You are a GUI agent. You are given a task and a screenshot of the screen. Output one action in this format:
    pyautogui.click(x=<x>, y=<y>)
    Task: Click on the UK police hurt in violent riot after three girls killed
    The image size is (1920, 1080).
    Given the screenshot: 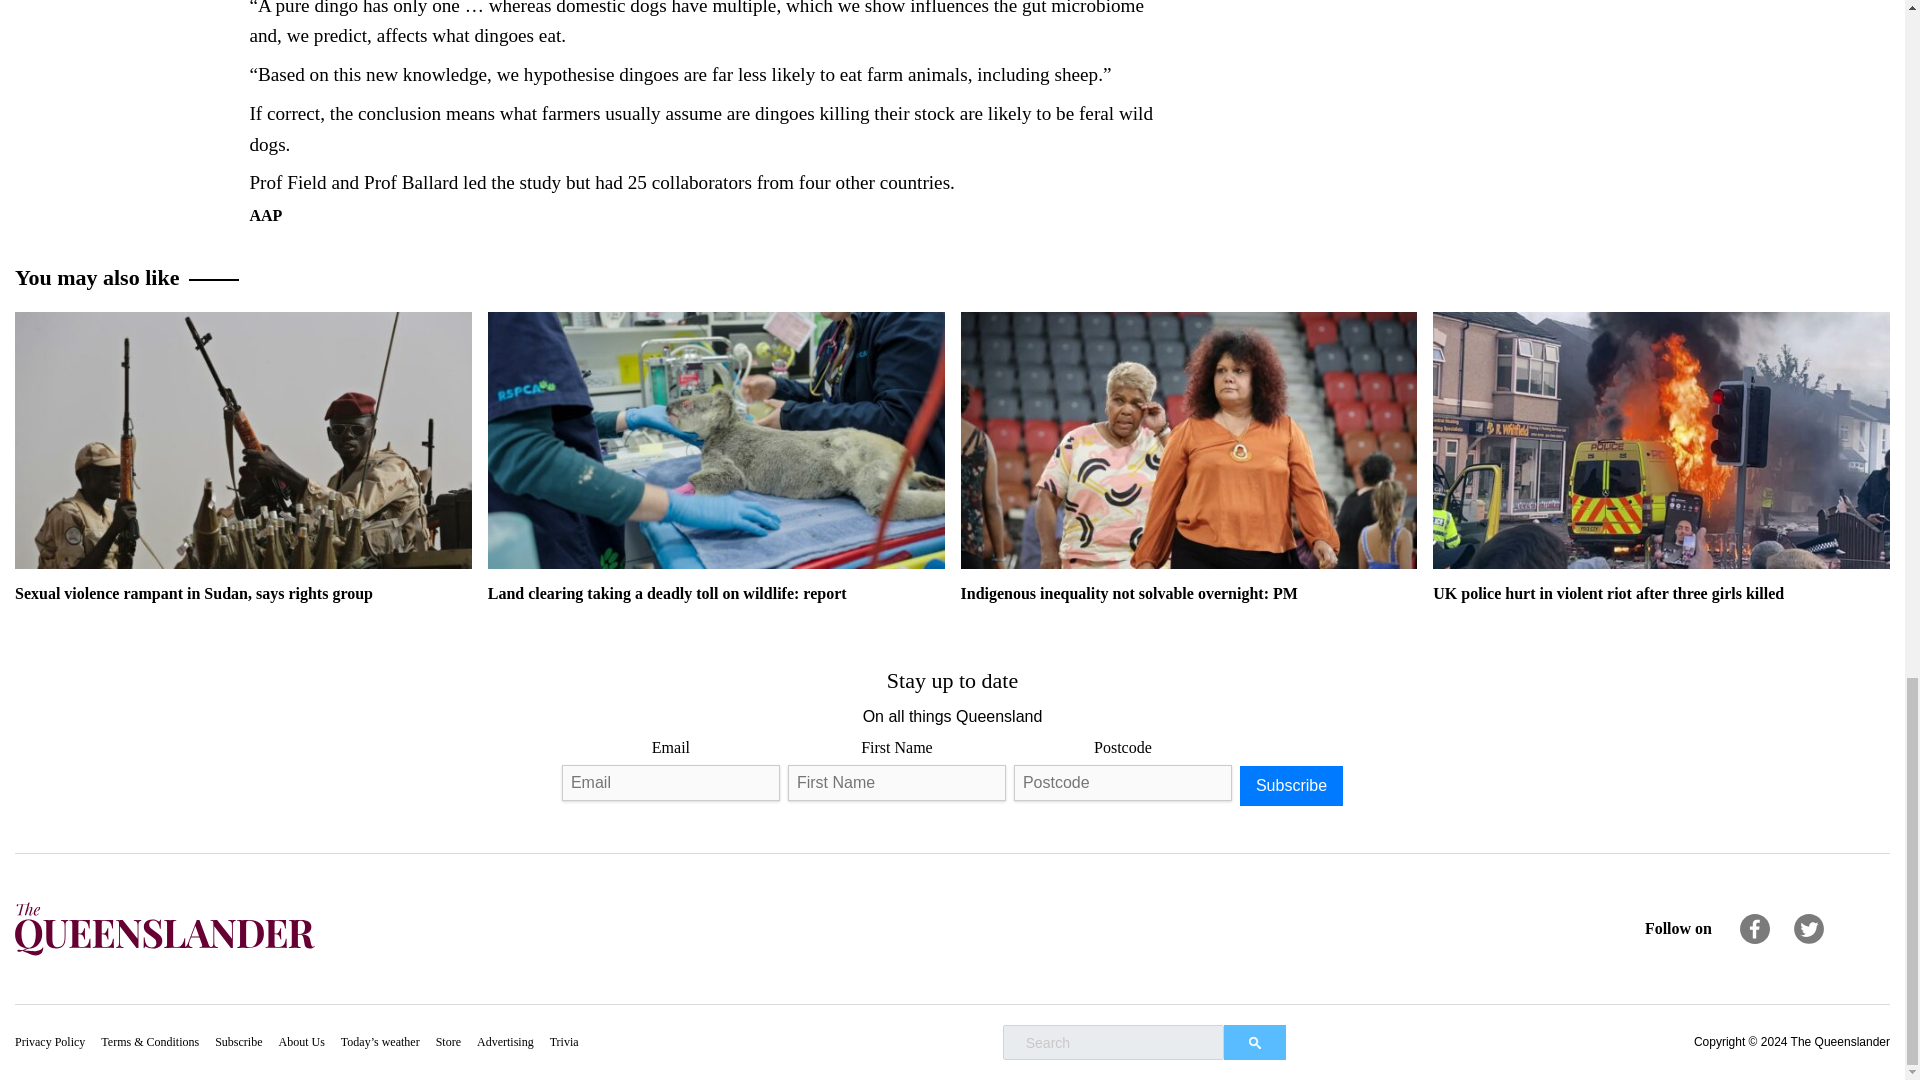 What is the action you would take?
    pyautogui.click(x=1660, y=440)
    